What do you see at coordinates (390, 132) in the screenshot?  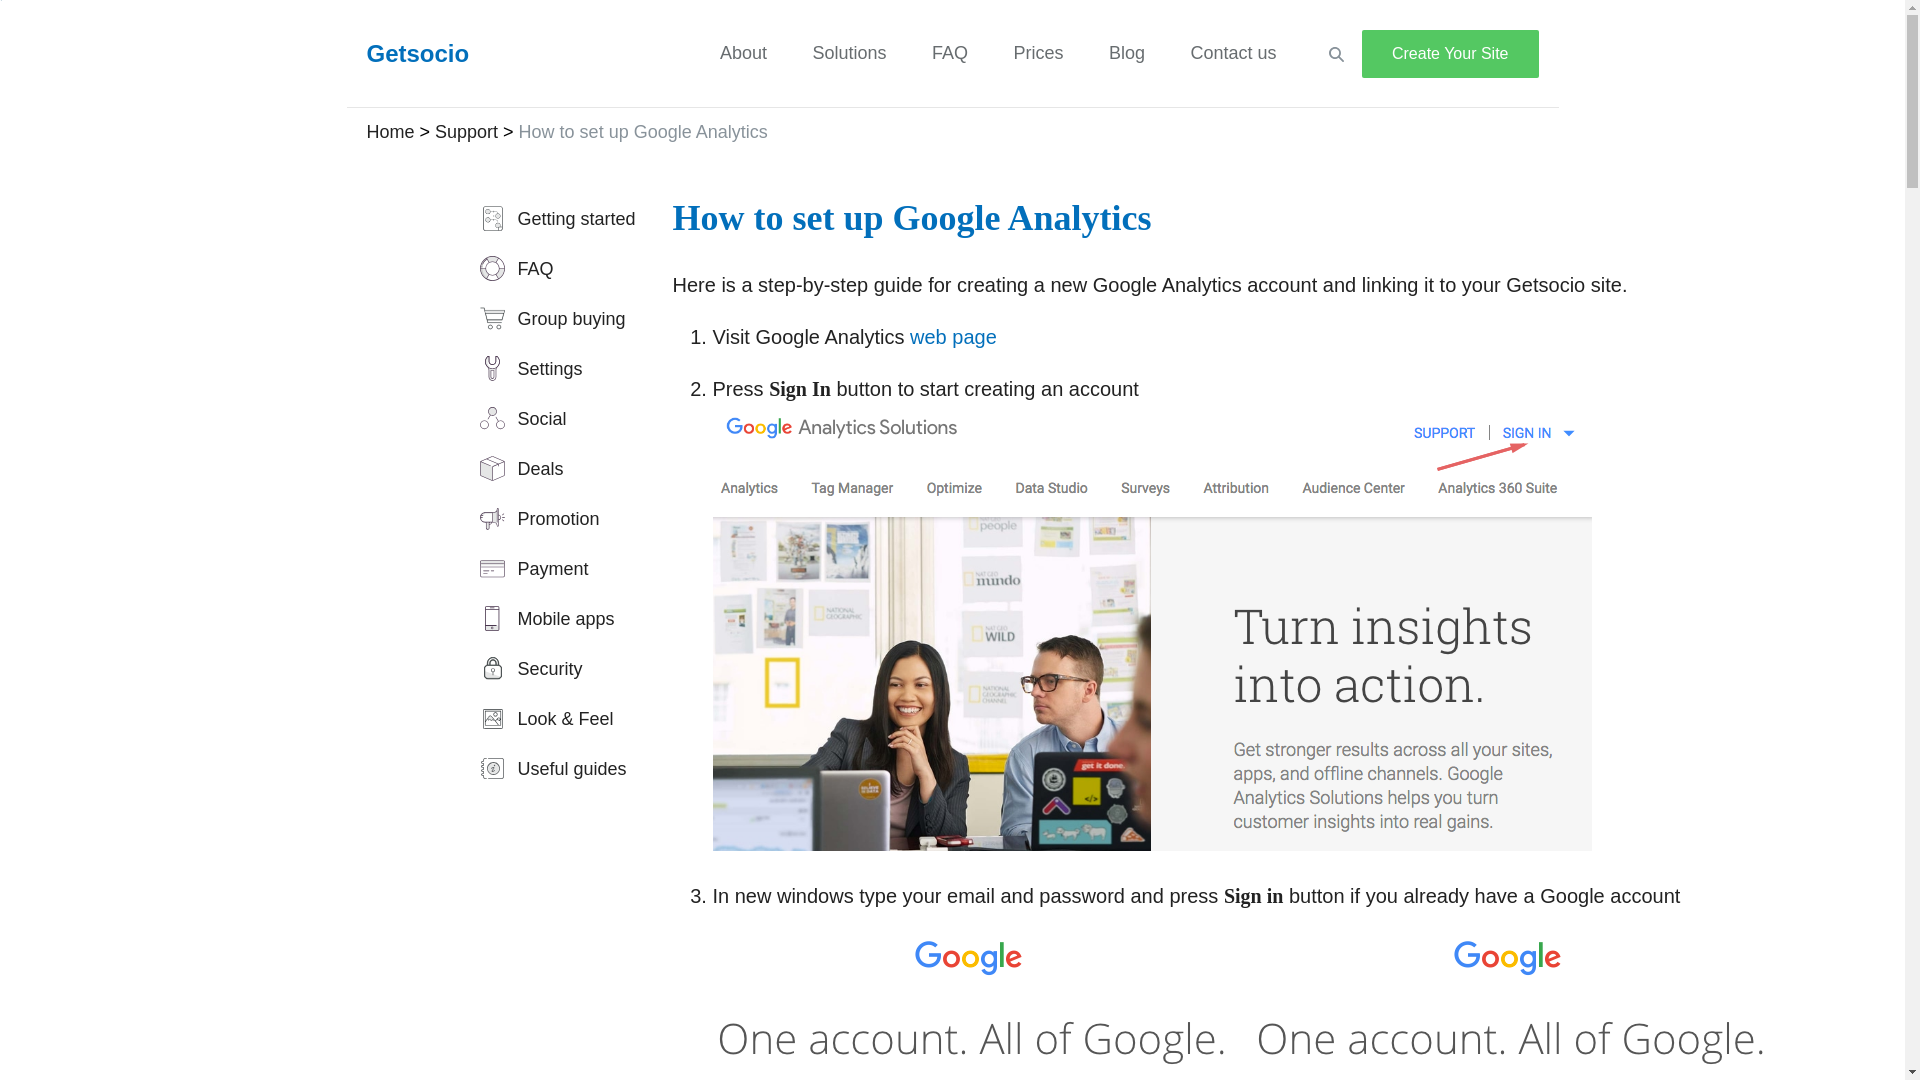 I see `Home` at bounding box center [390, 132].